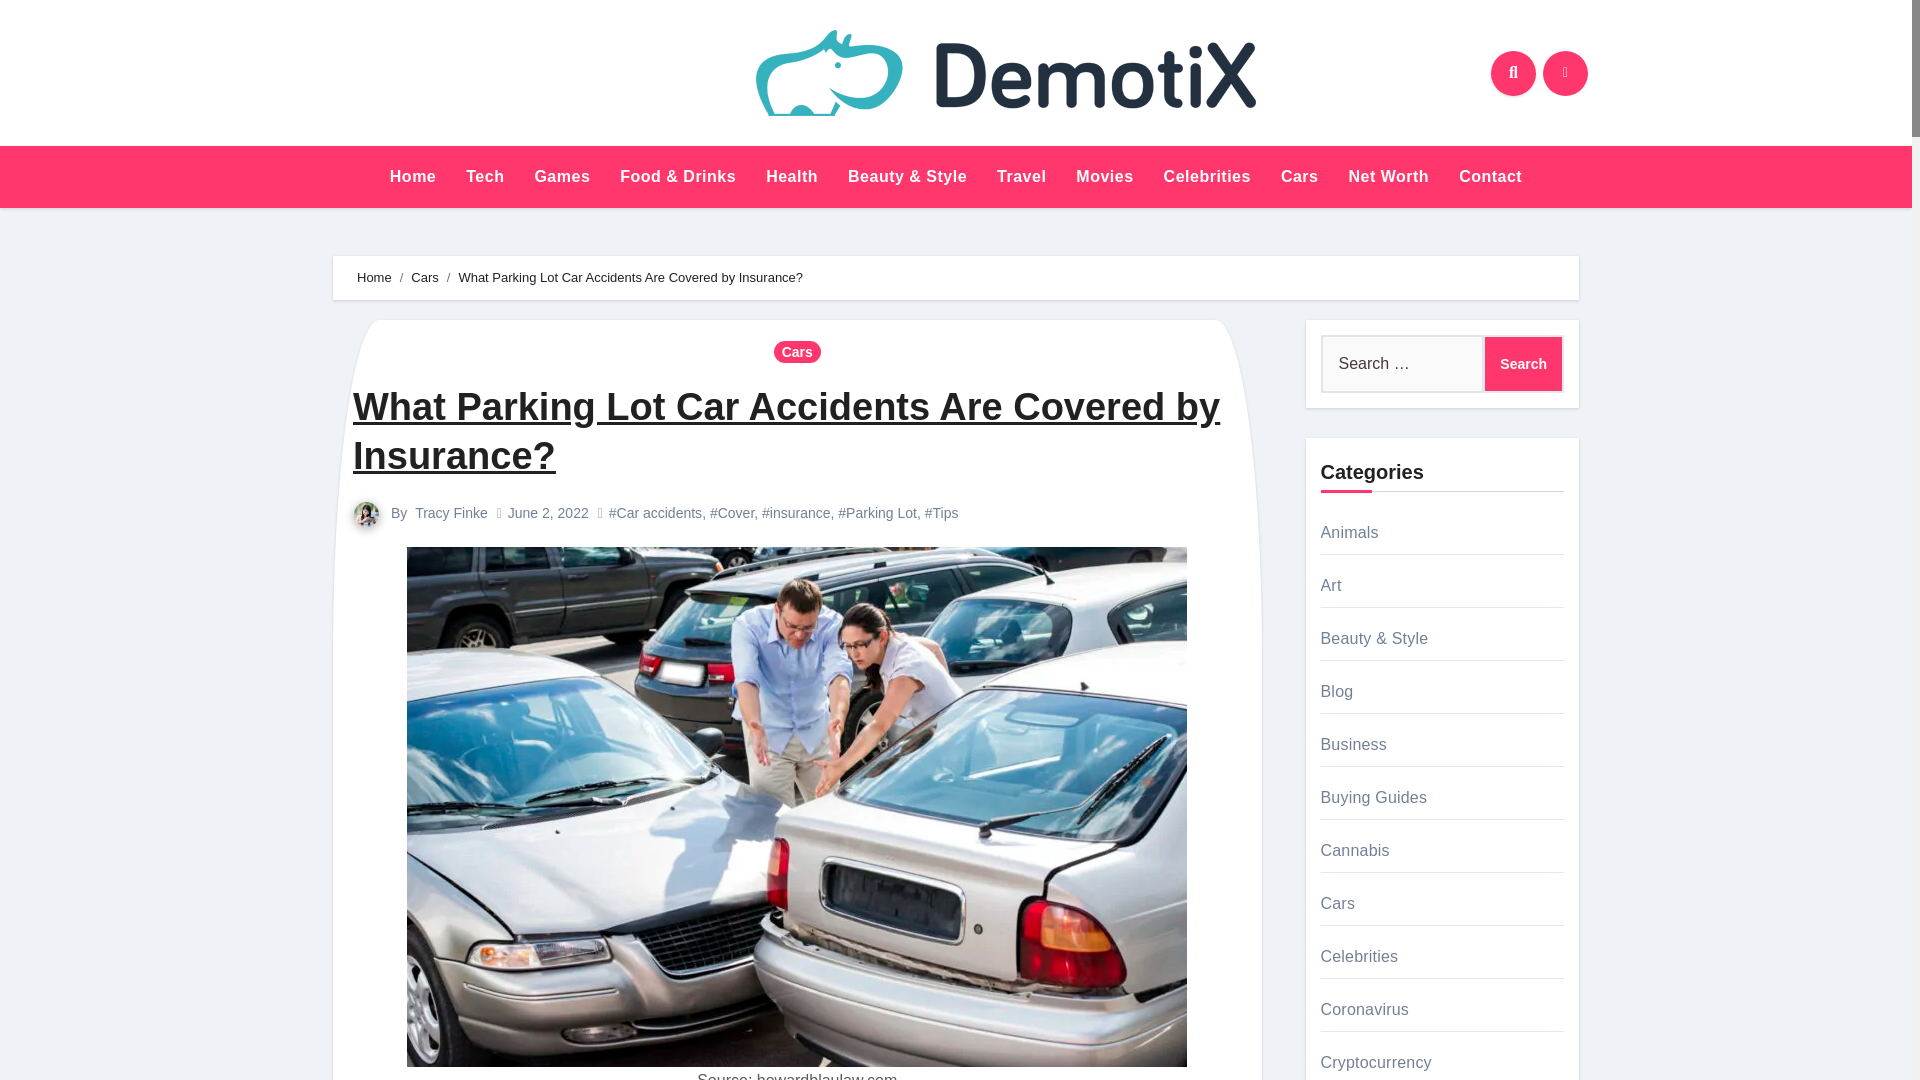 The height and width of the screenshot is (1080, 1920). I want to click on Search, so click(1523, 364).